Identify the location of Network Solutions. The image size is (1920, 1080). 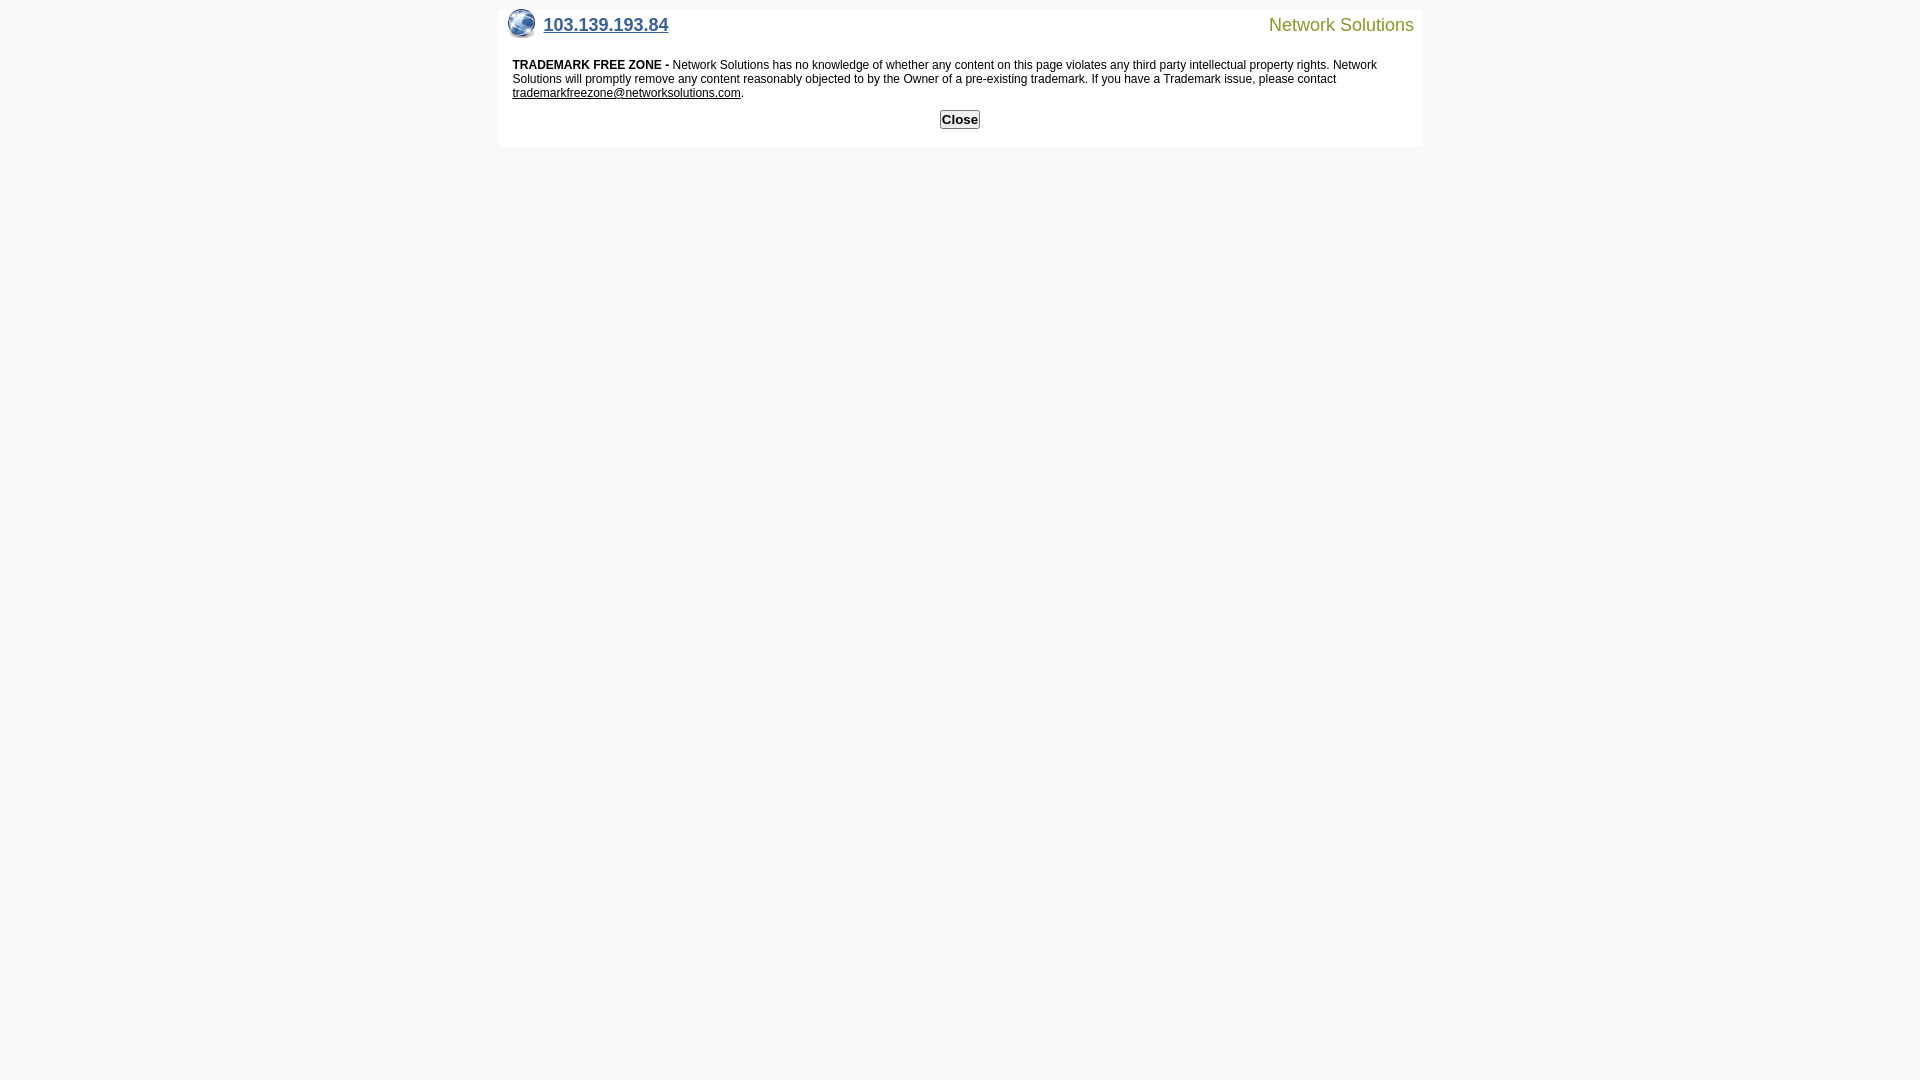
(1329, 24).